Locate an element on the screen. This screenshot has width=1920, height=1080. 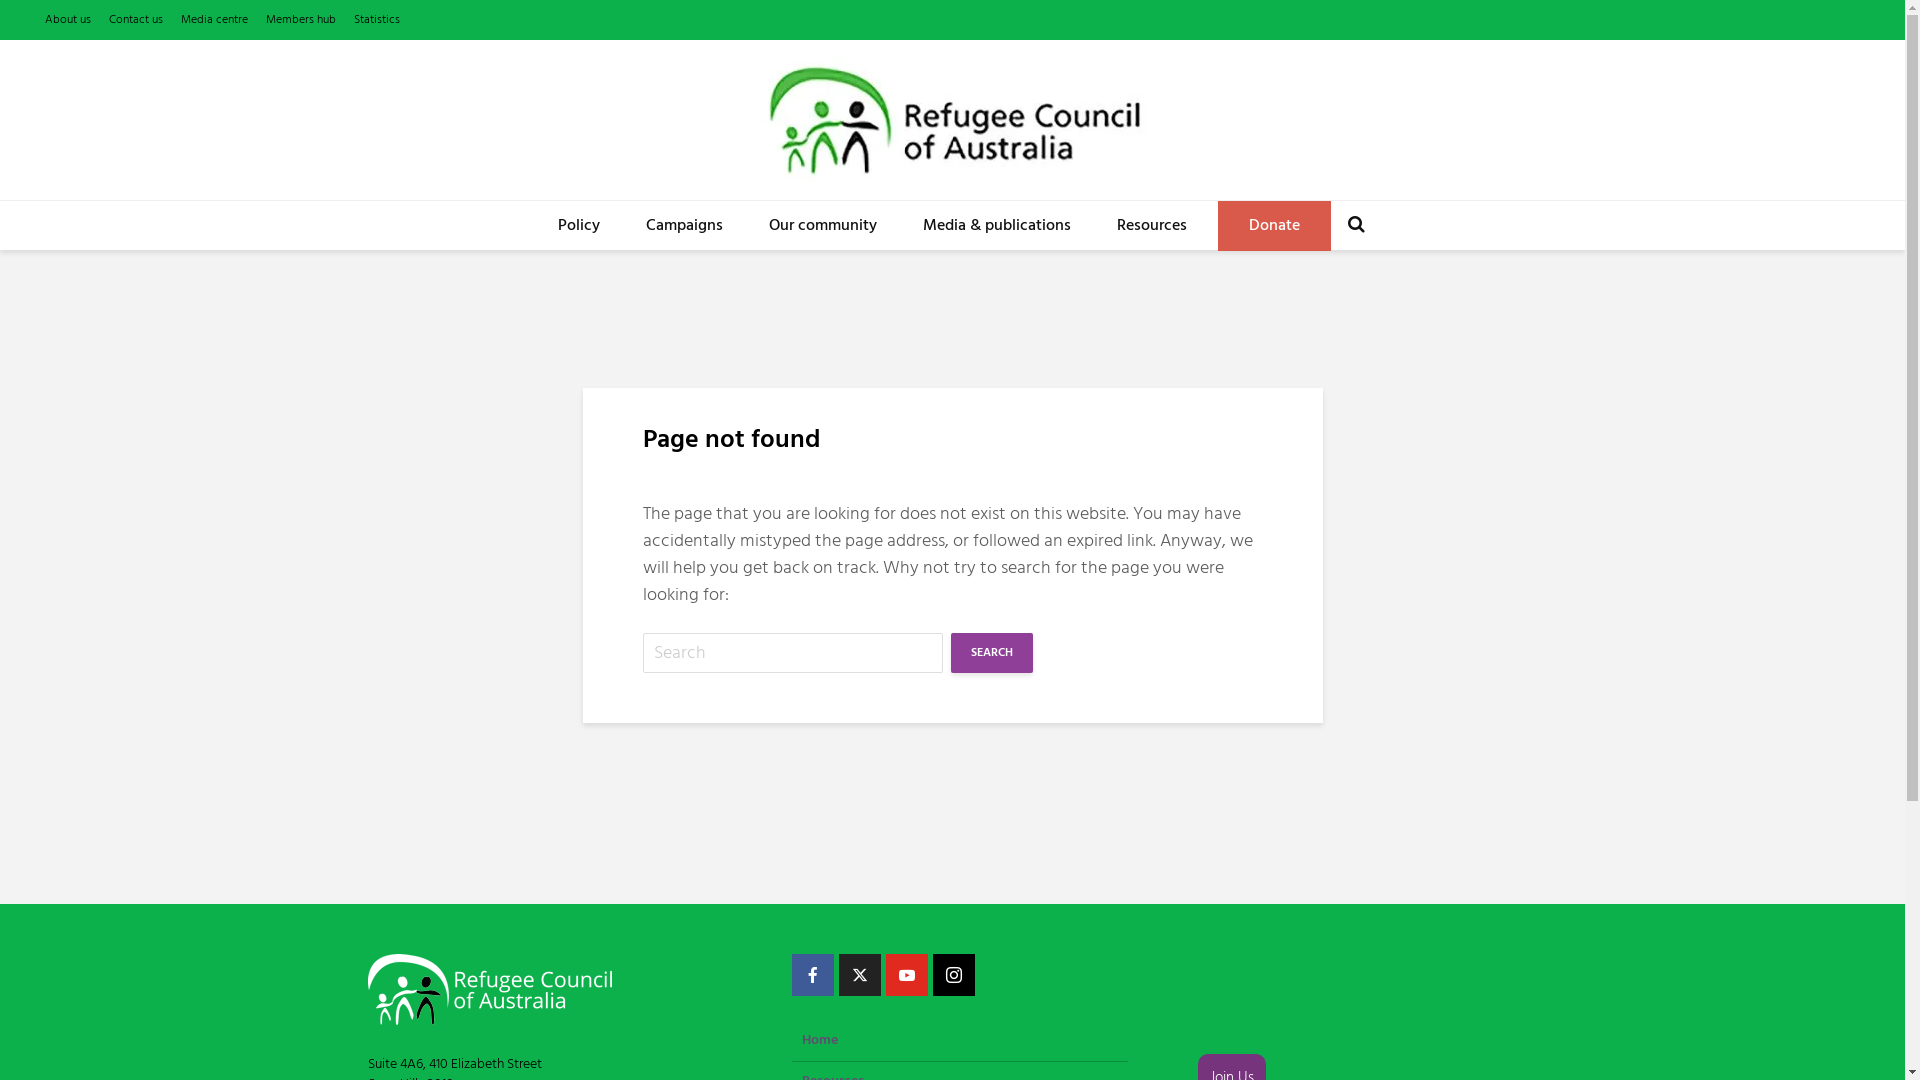
Policy is located at coordinates (579, 226).